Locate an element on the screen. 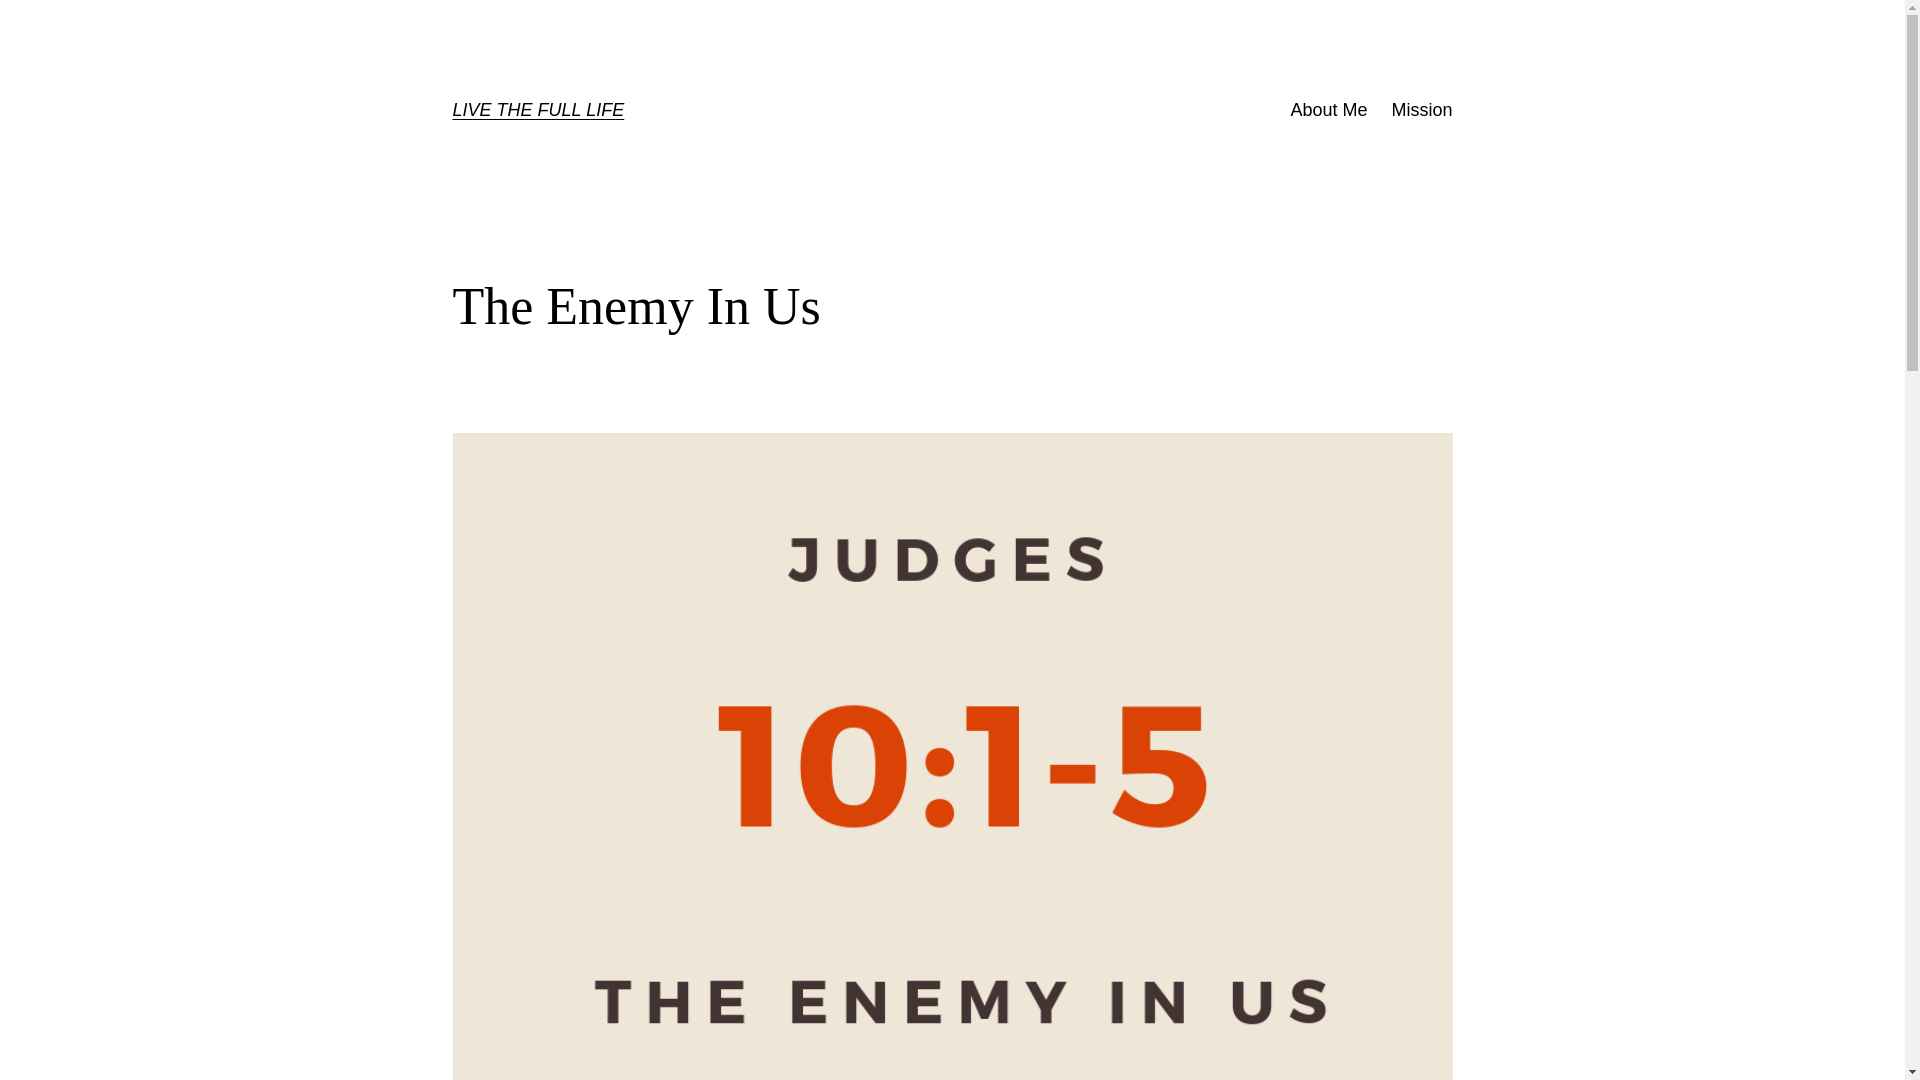 The image size is (1920, 1080). Mission is located at coordinates (1420, 110).